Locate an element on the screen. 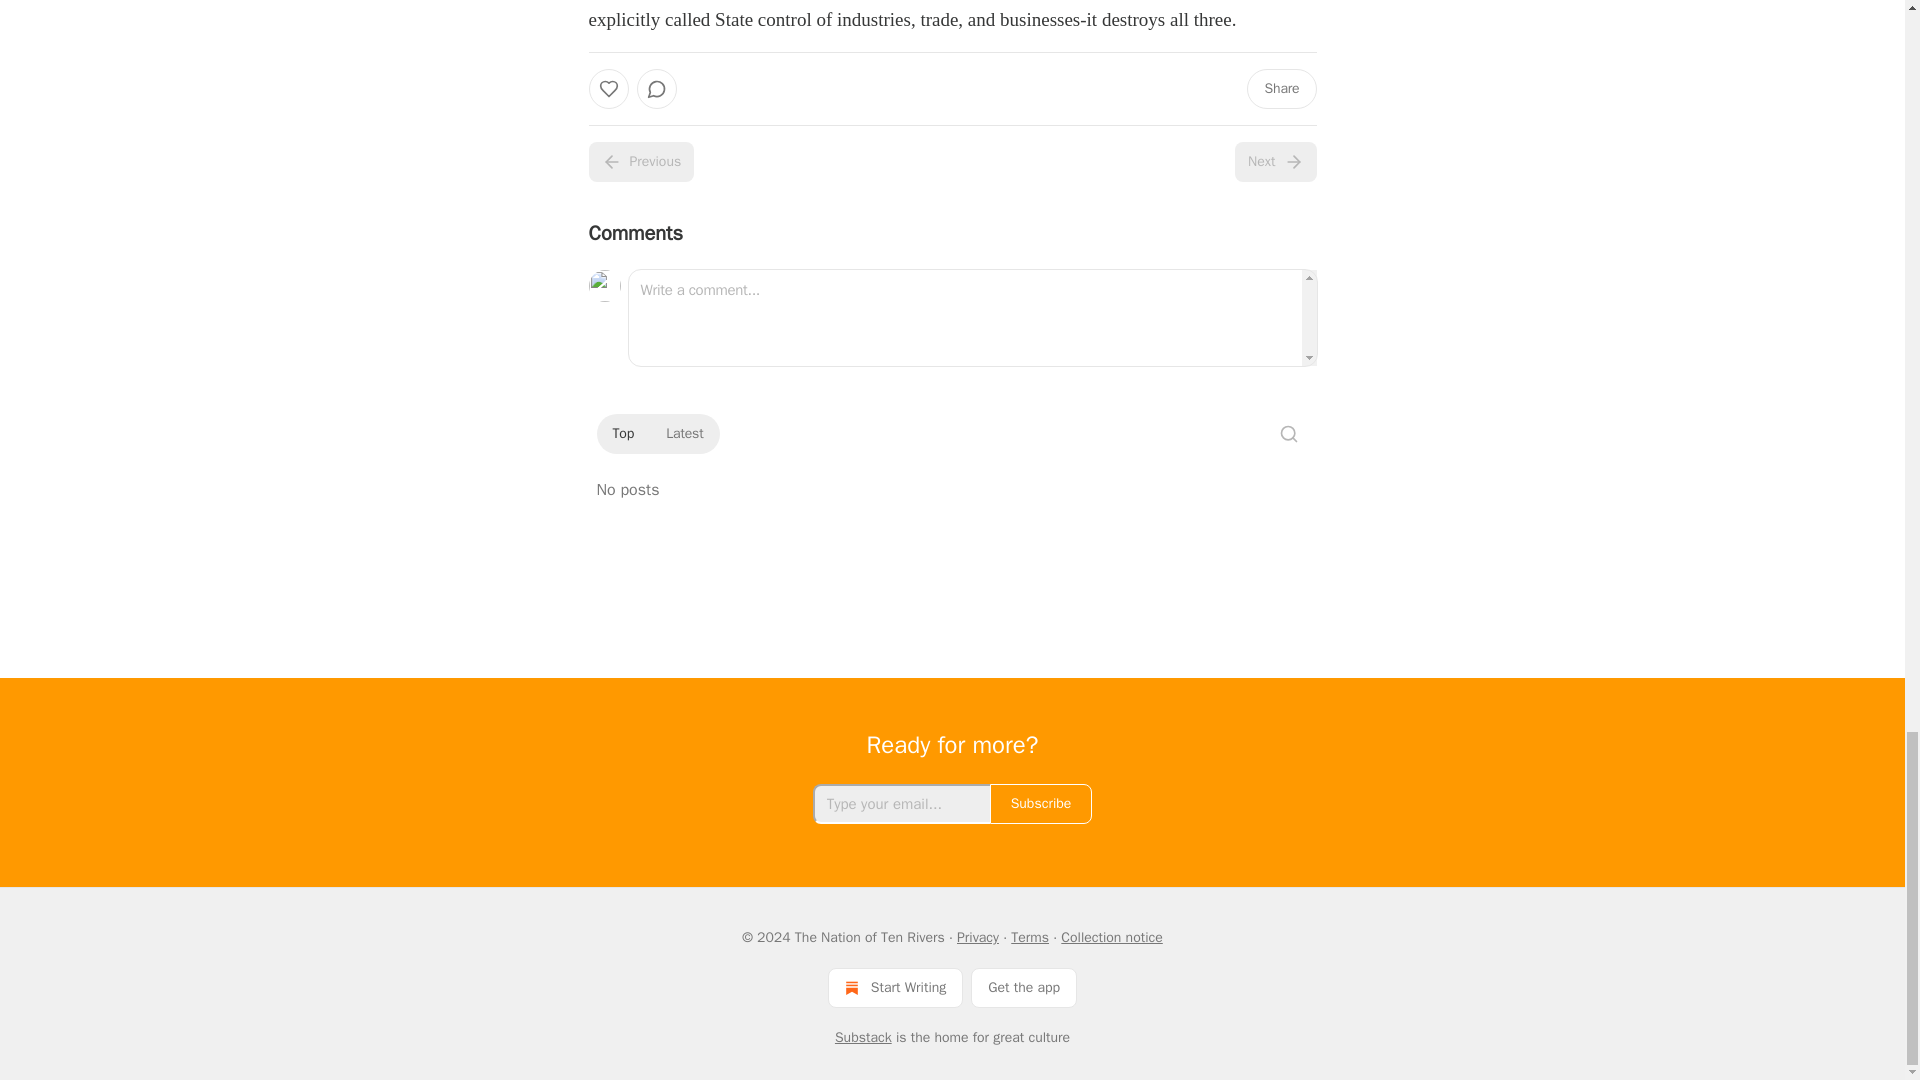  Top is located at coordinates (622, 434).